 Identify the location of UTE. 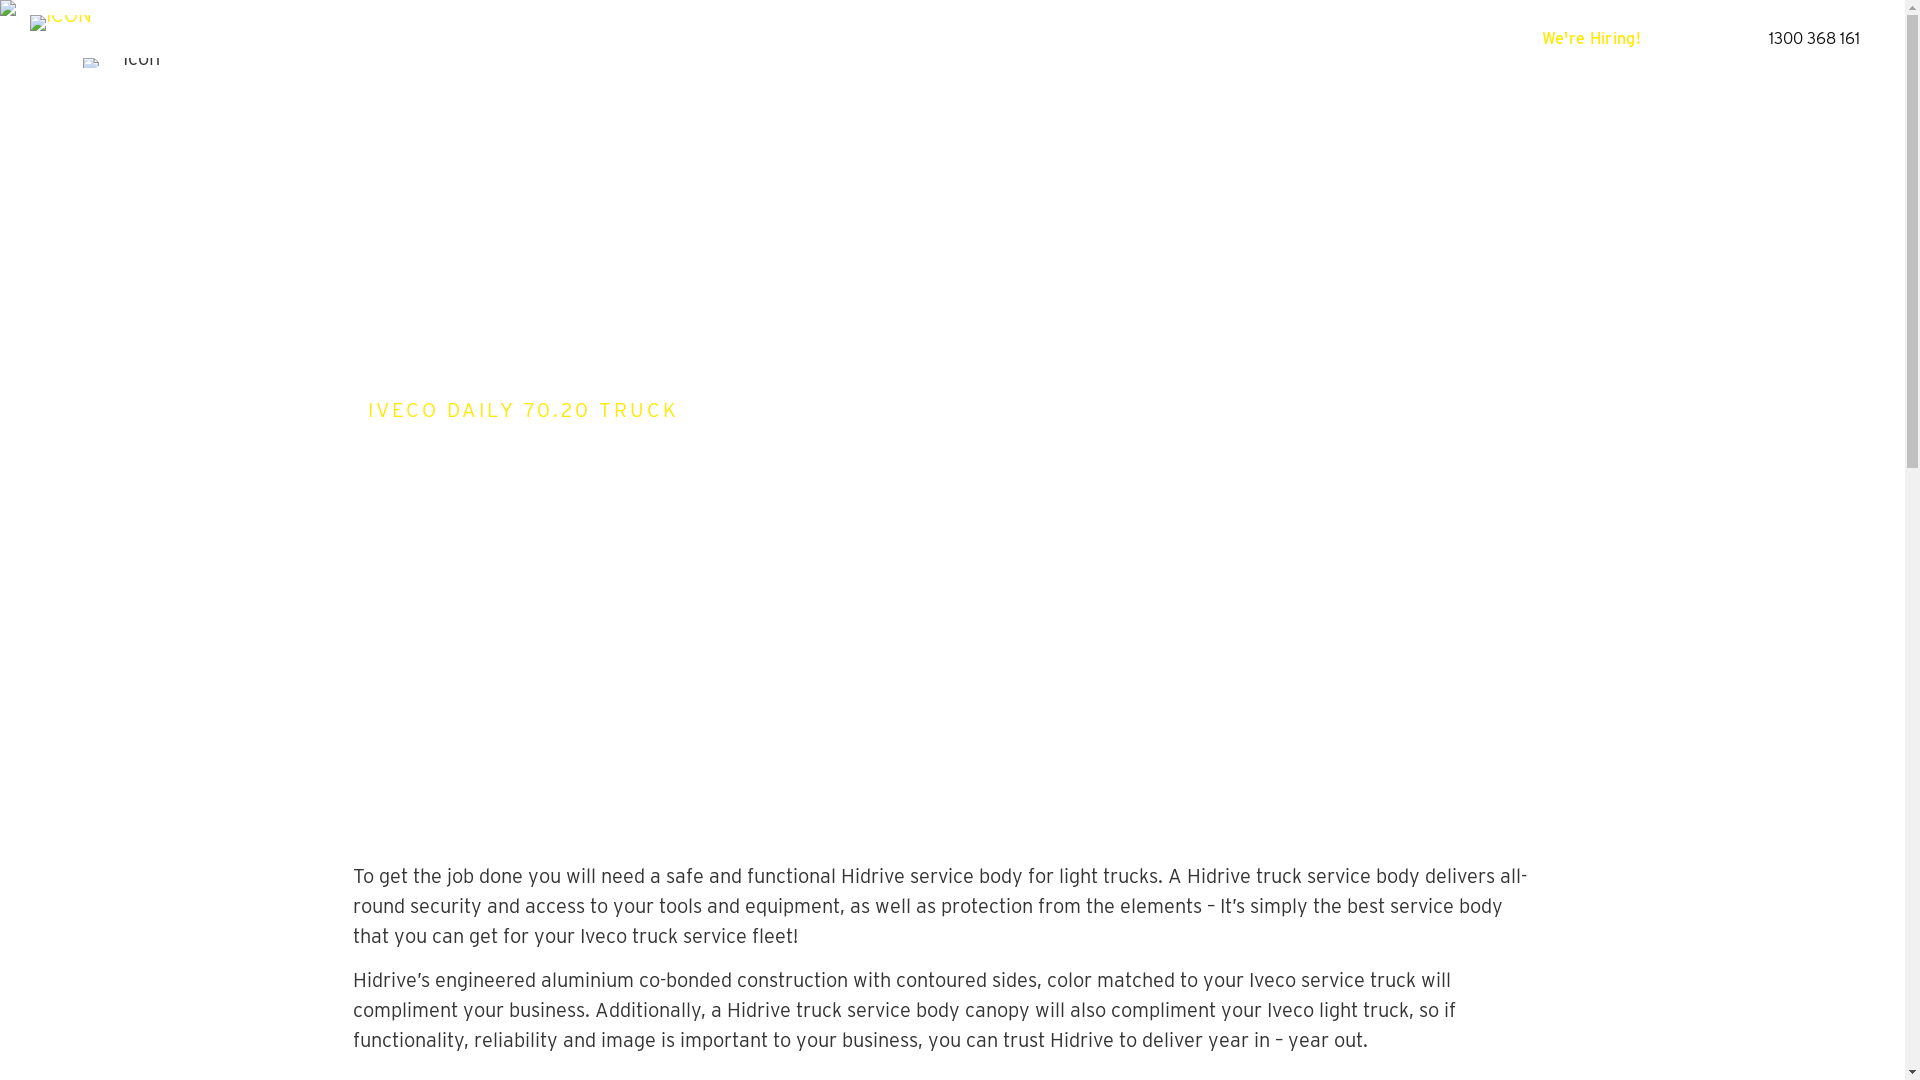
(642, 40).